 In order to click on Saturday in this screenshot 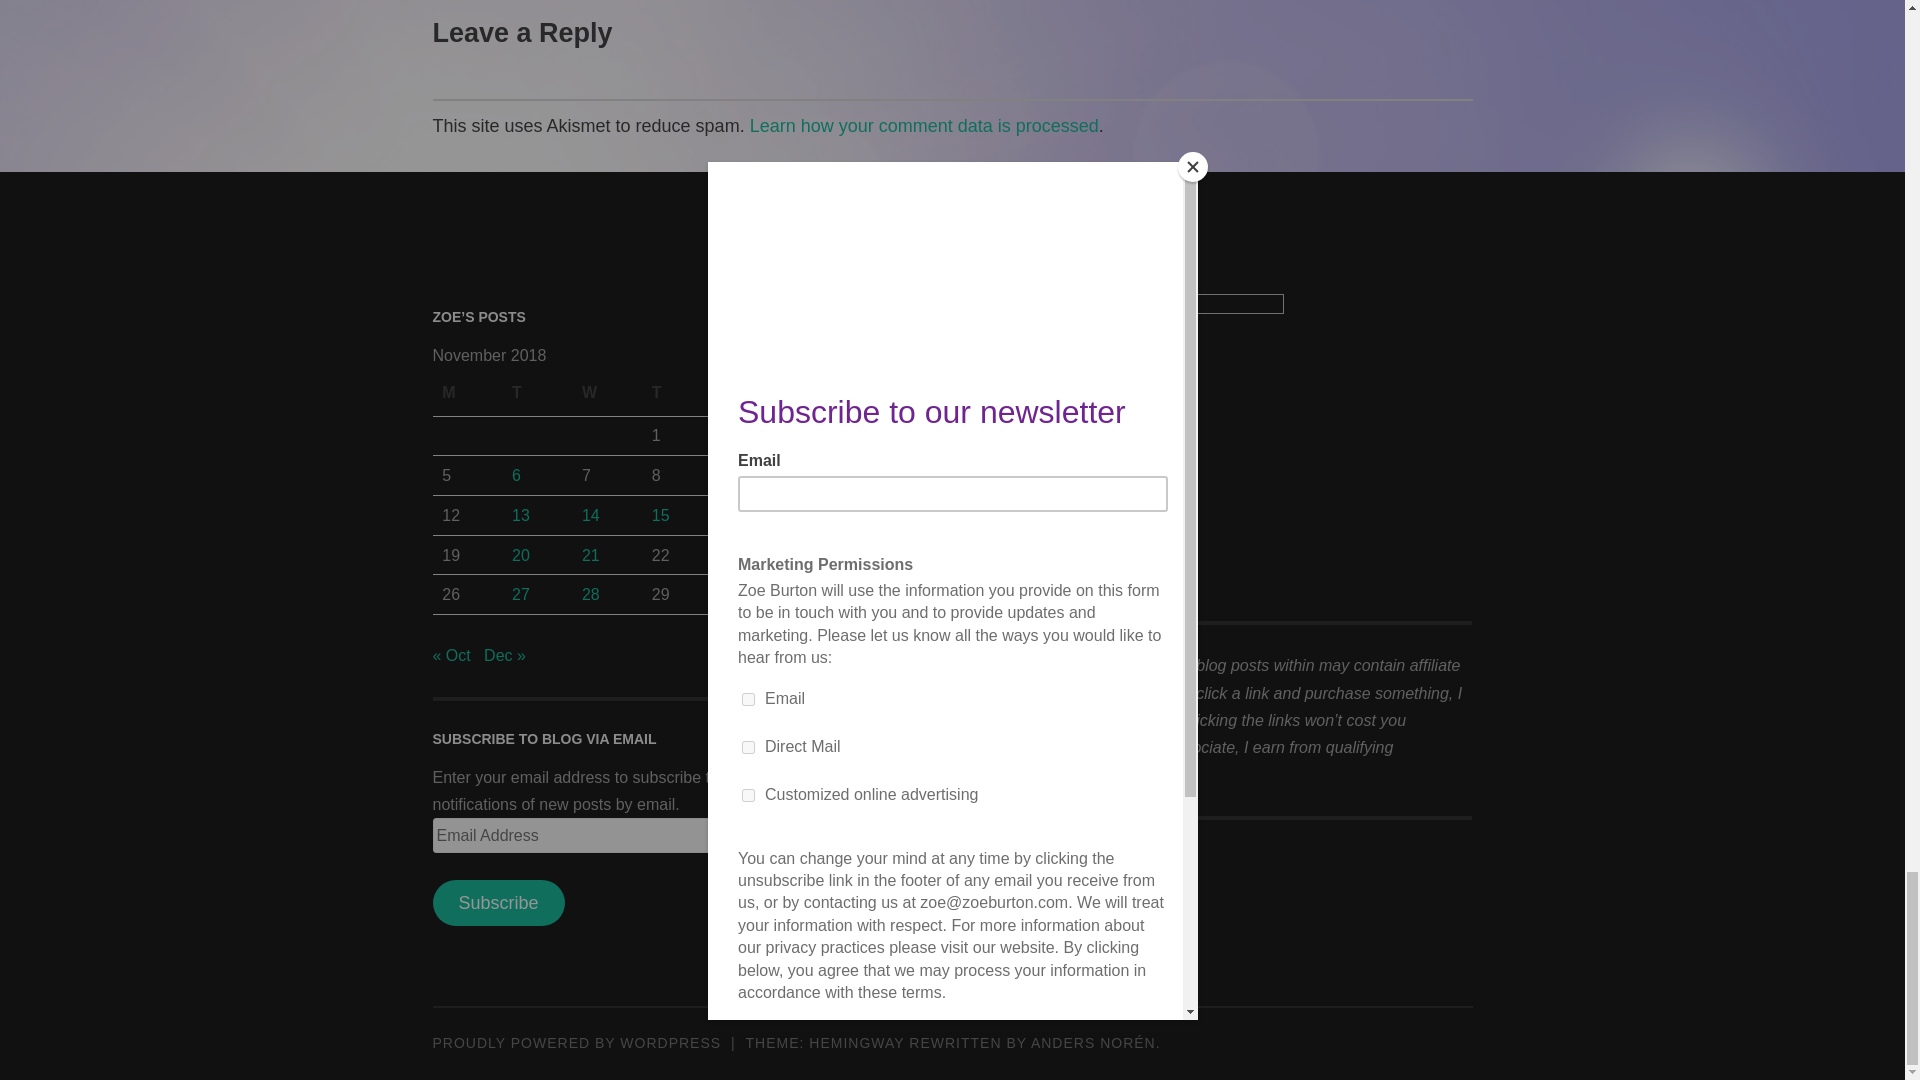, I will do `click(816, 392)`.